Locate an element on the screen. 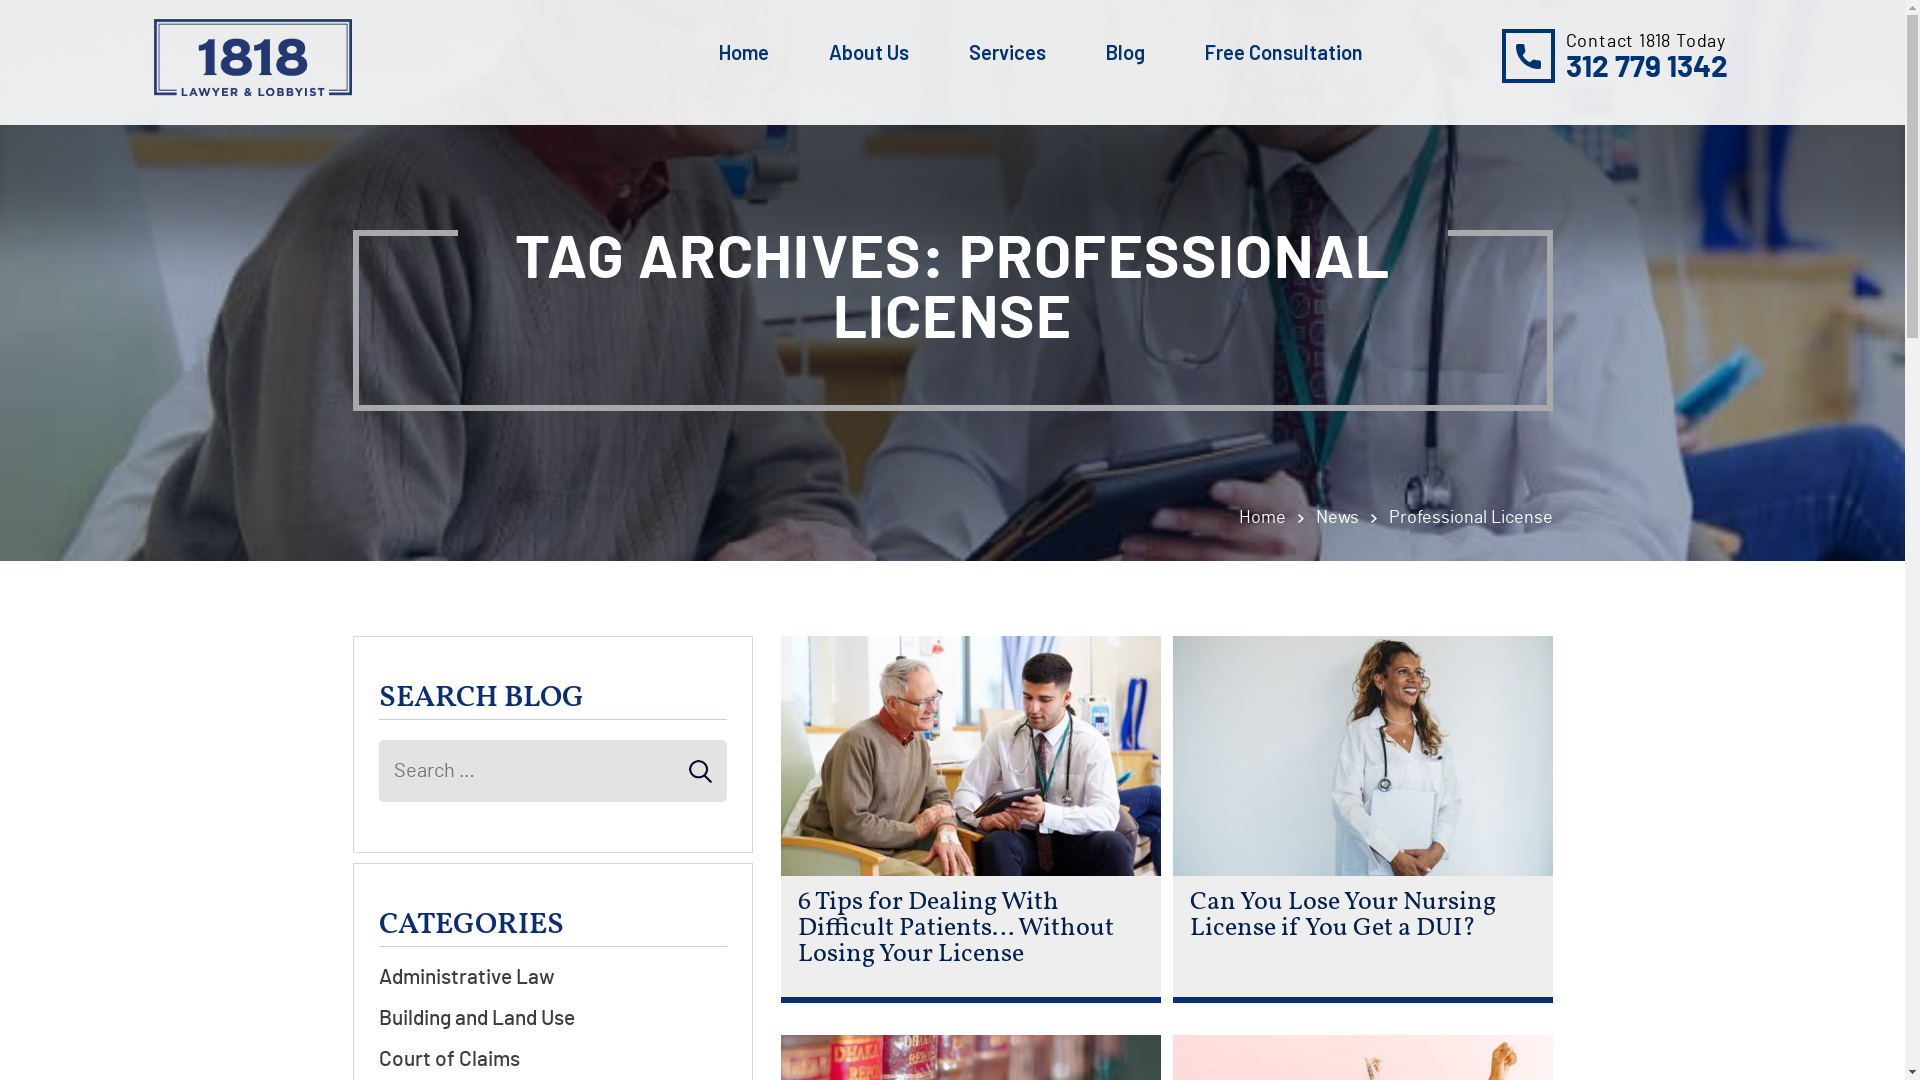 Image resolution: width=1920 pixels, height=1080 pixels. 312 779 1342 is located at coordinates (1647, 68).